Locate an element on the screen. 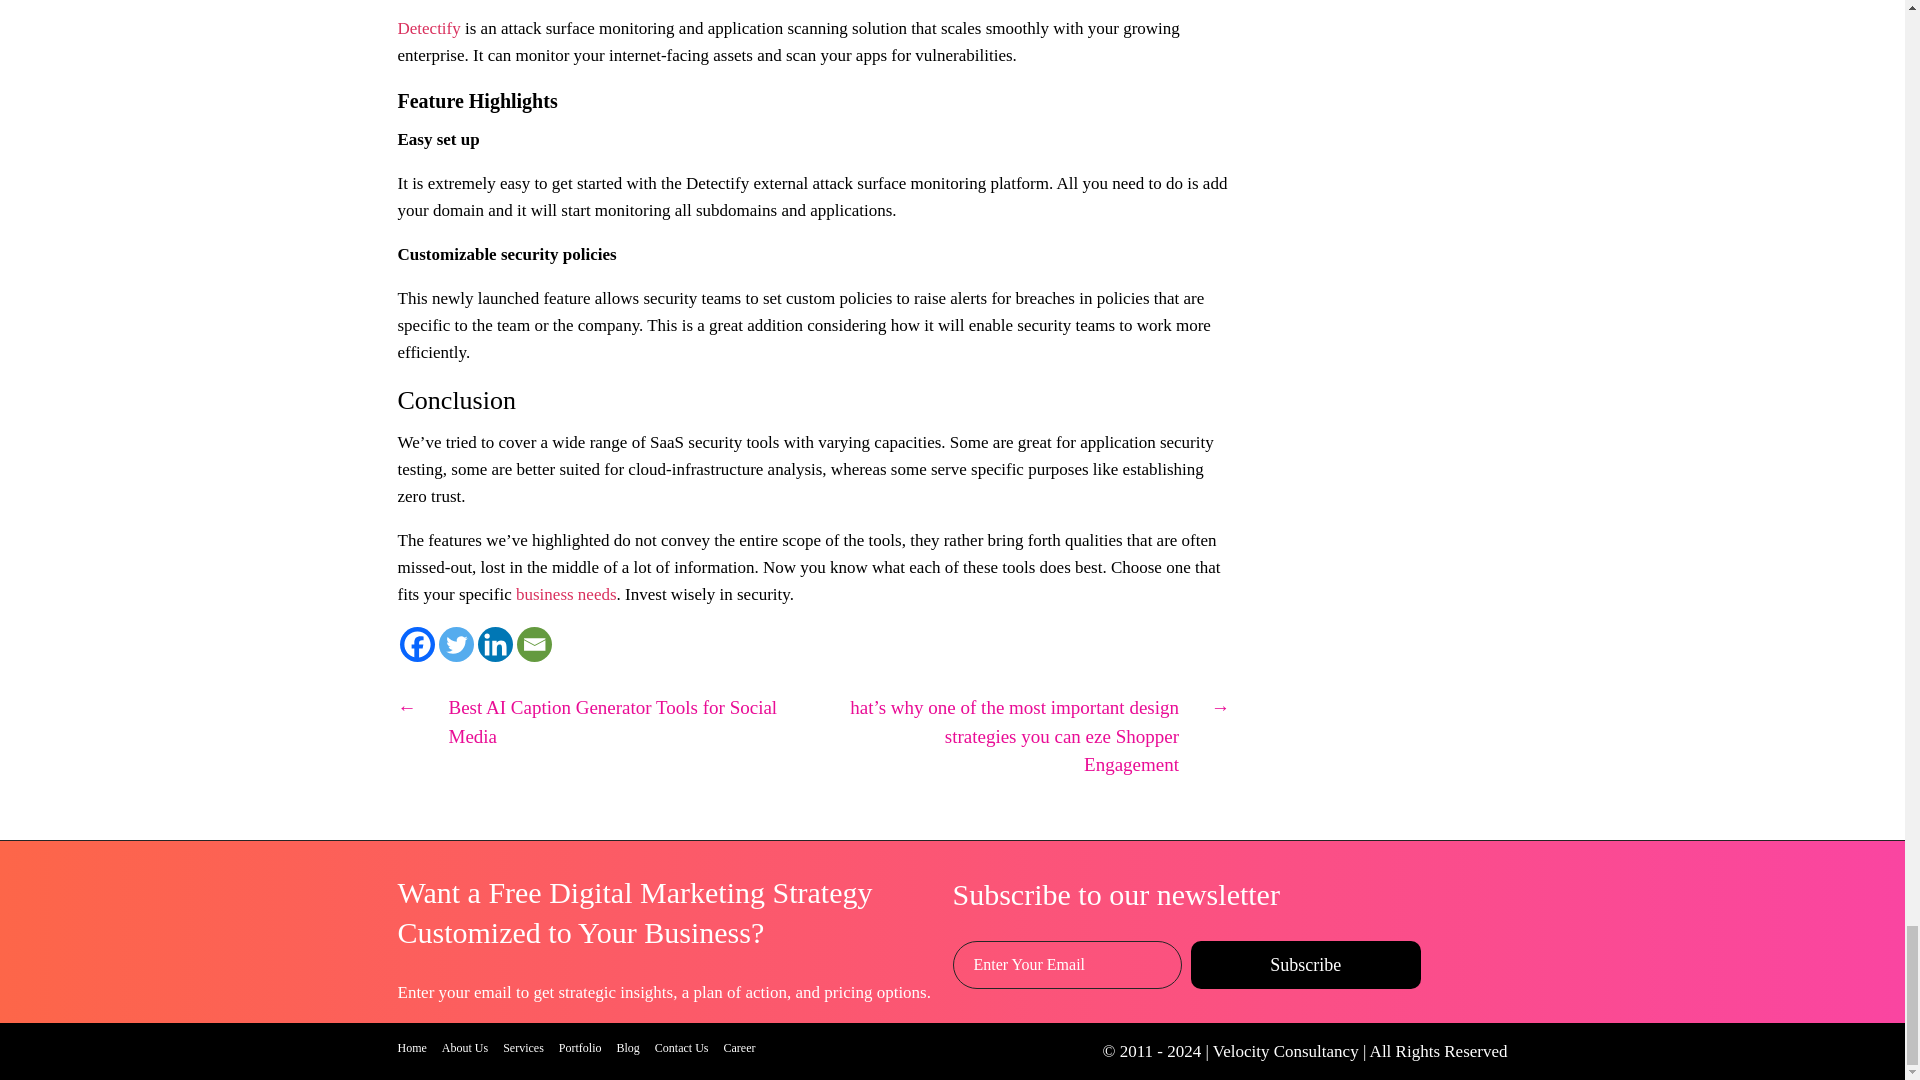 The image size is (1920, 1080). Facebook is located at coordinates (417, 644).